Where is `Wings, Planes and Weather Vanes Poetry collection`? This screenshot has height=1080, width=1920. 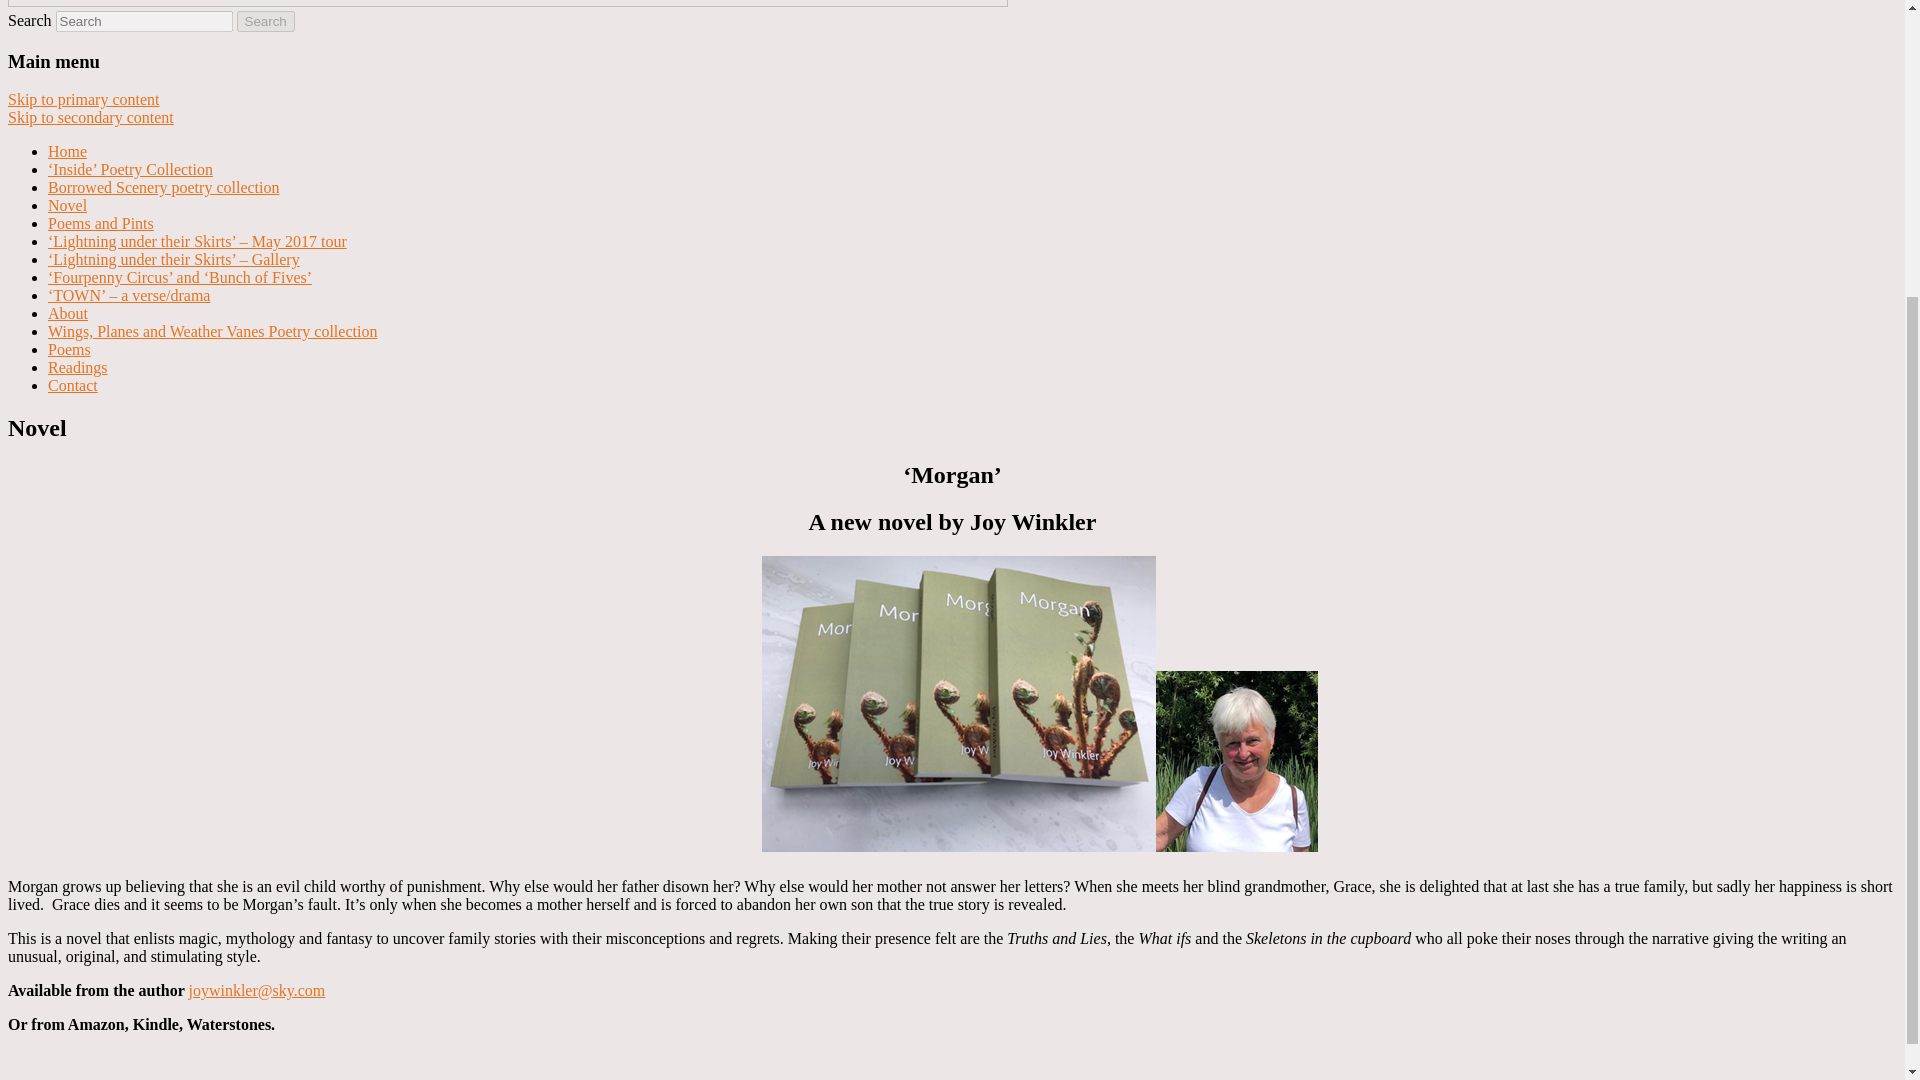 Wings, Planes and Weather Vanes Poetry collection is located at coordinates (212, 331).